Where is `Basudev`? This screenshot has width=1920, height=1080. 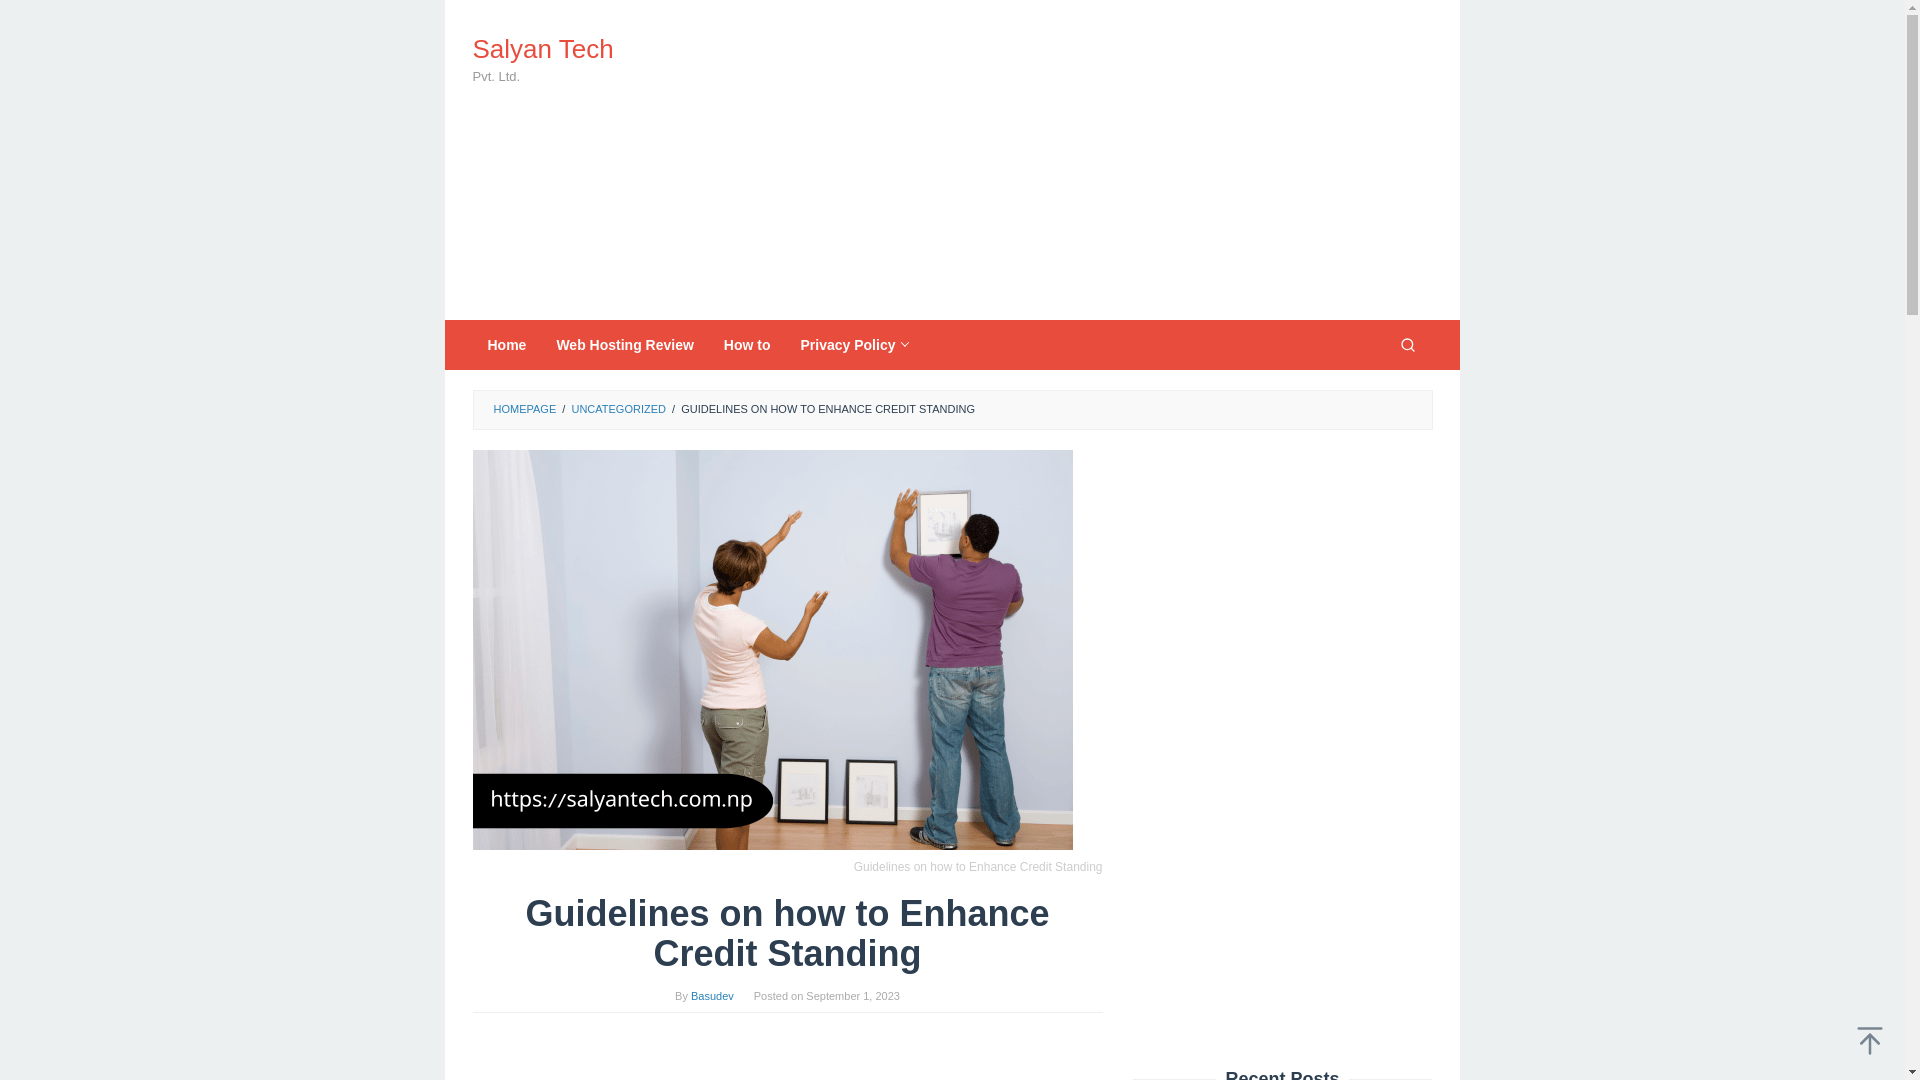
Basudev is located at coordinates (712, 996).